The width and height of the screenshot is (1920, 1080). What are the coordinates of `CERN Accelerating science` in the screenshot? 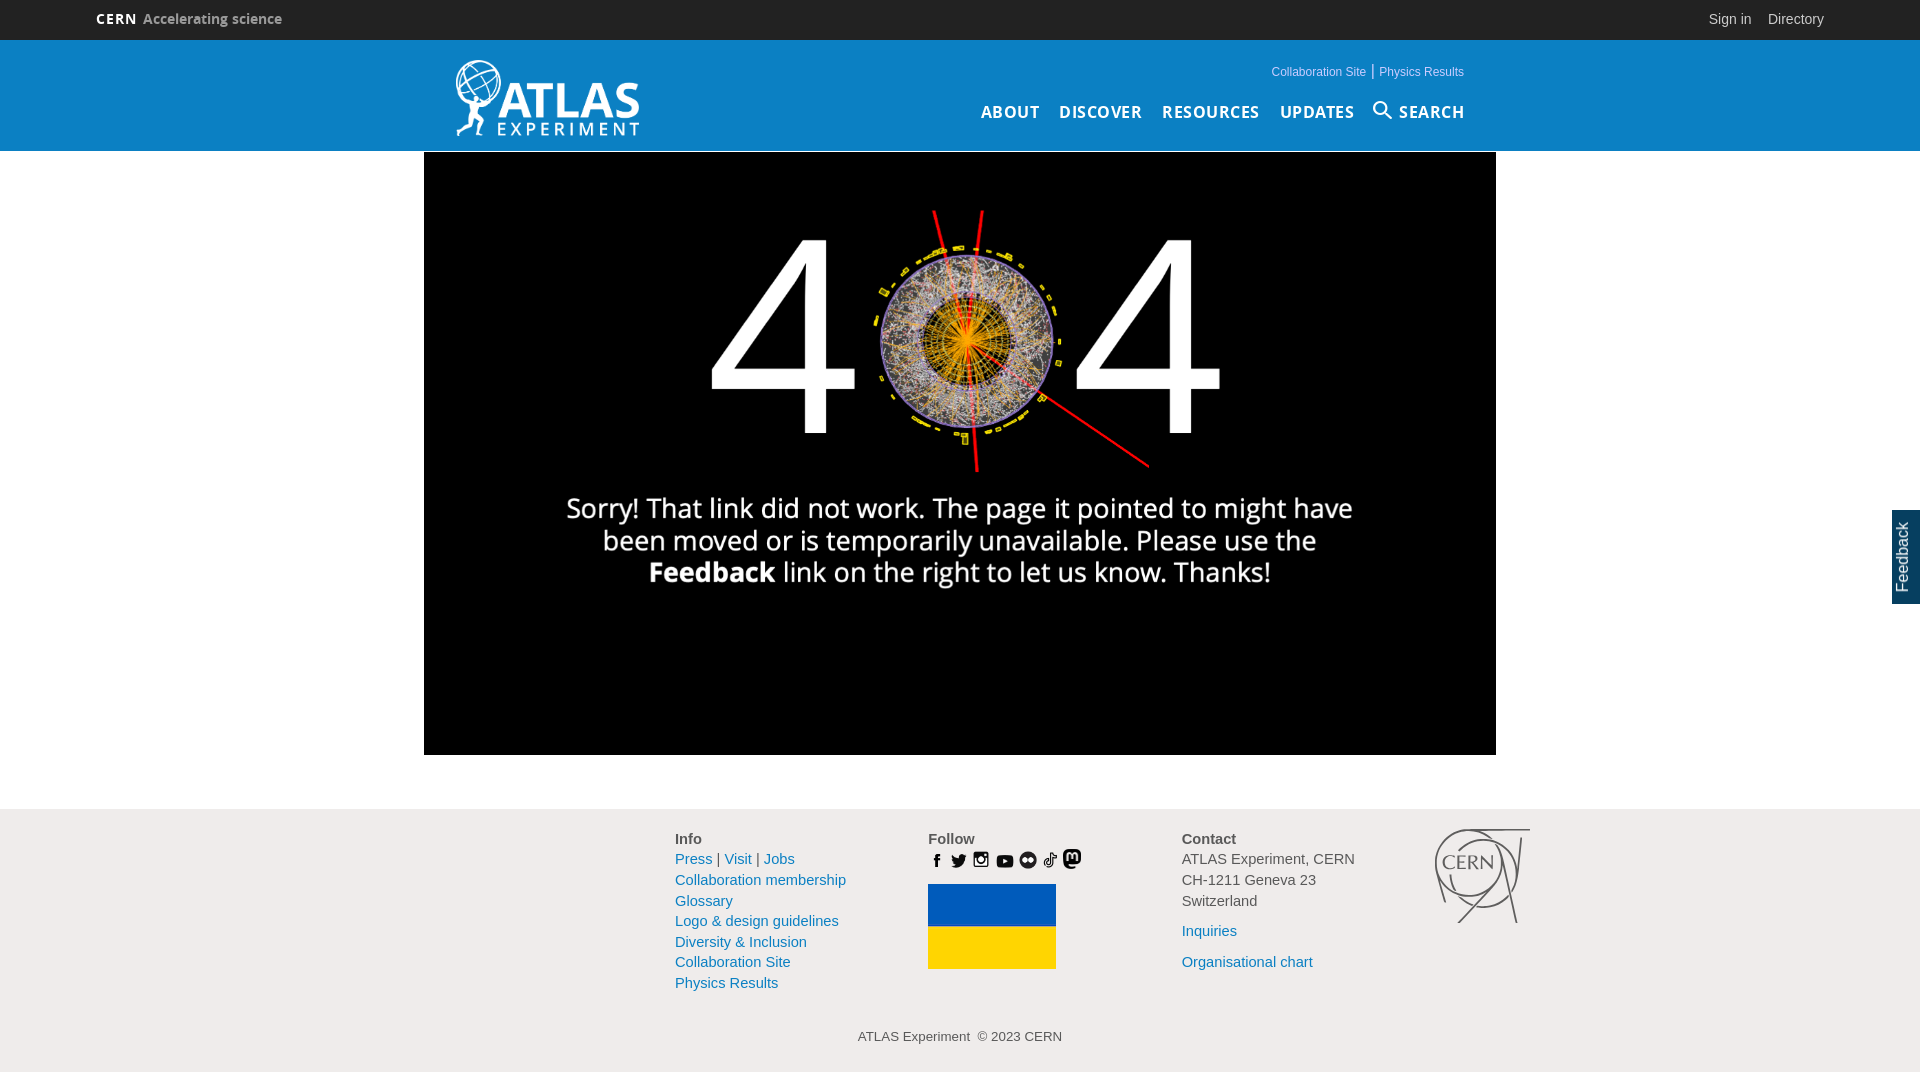 It's located at (189, 19).